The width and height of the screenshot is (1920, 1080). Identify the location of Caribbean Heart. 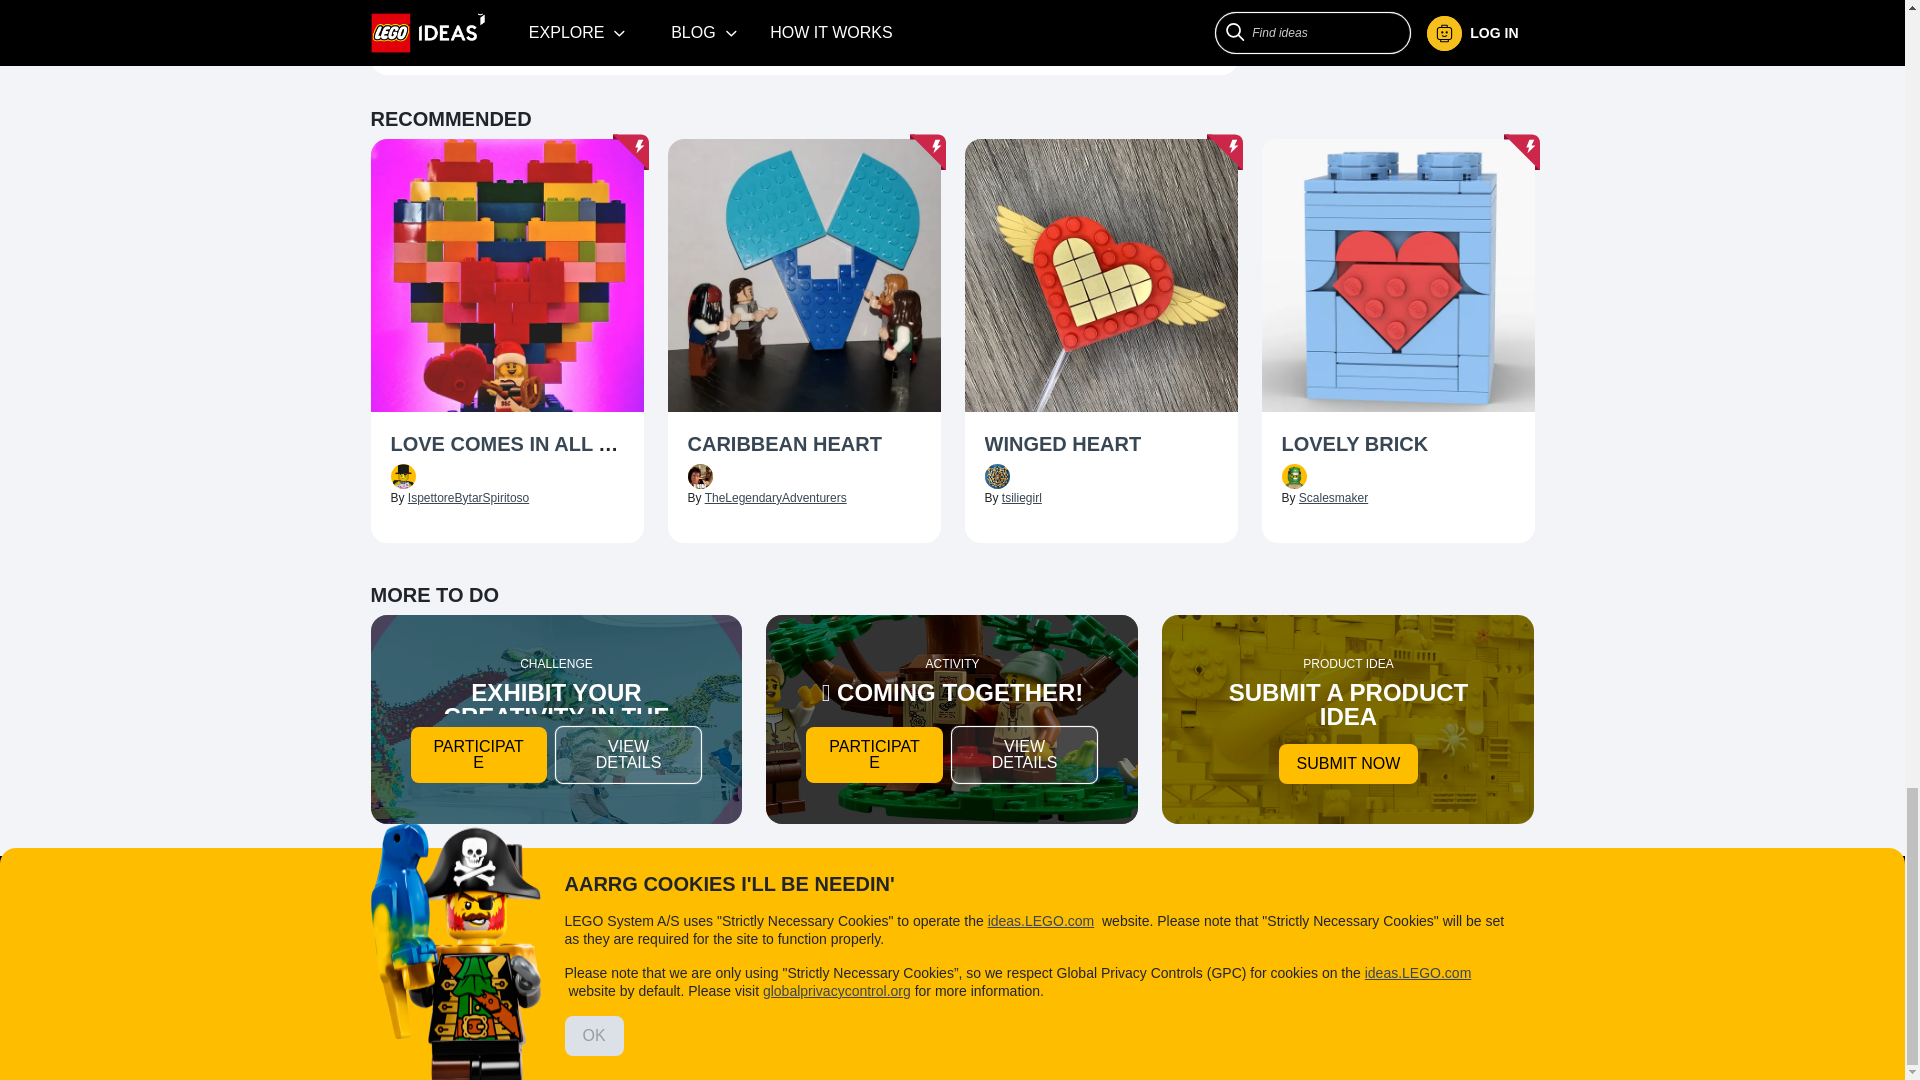
(804, 446).